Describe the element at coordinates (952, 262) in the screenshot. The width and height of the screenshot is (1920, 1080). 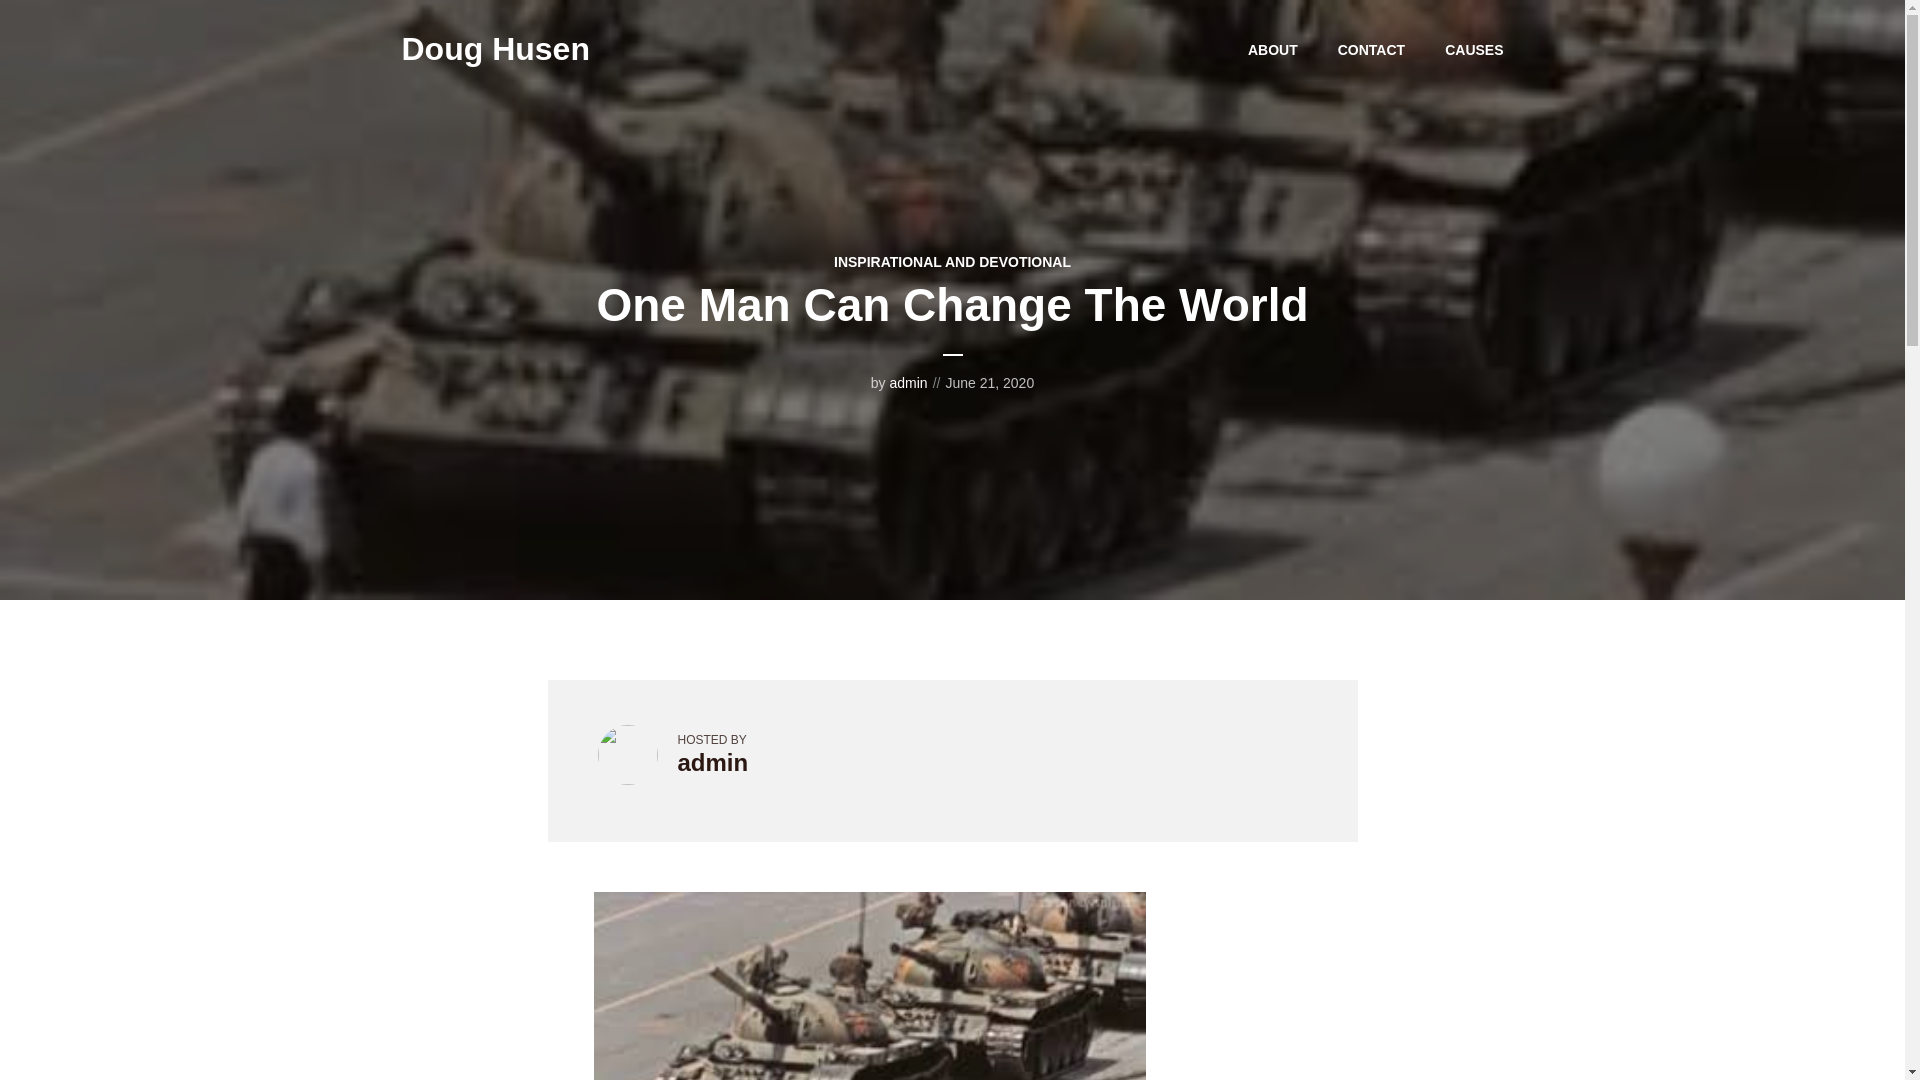
I see `INSPIRATIONAL AND DEVOTIONAL` at that location.